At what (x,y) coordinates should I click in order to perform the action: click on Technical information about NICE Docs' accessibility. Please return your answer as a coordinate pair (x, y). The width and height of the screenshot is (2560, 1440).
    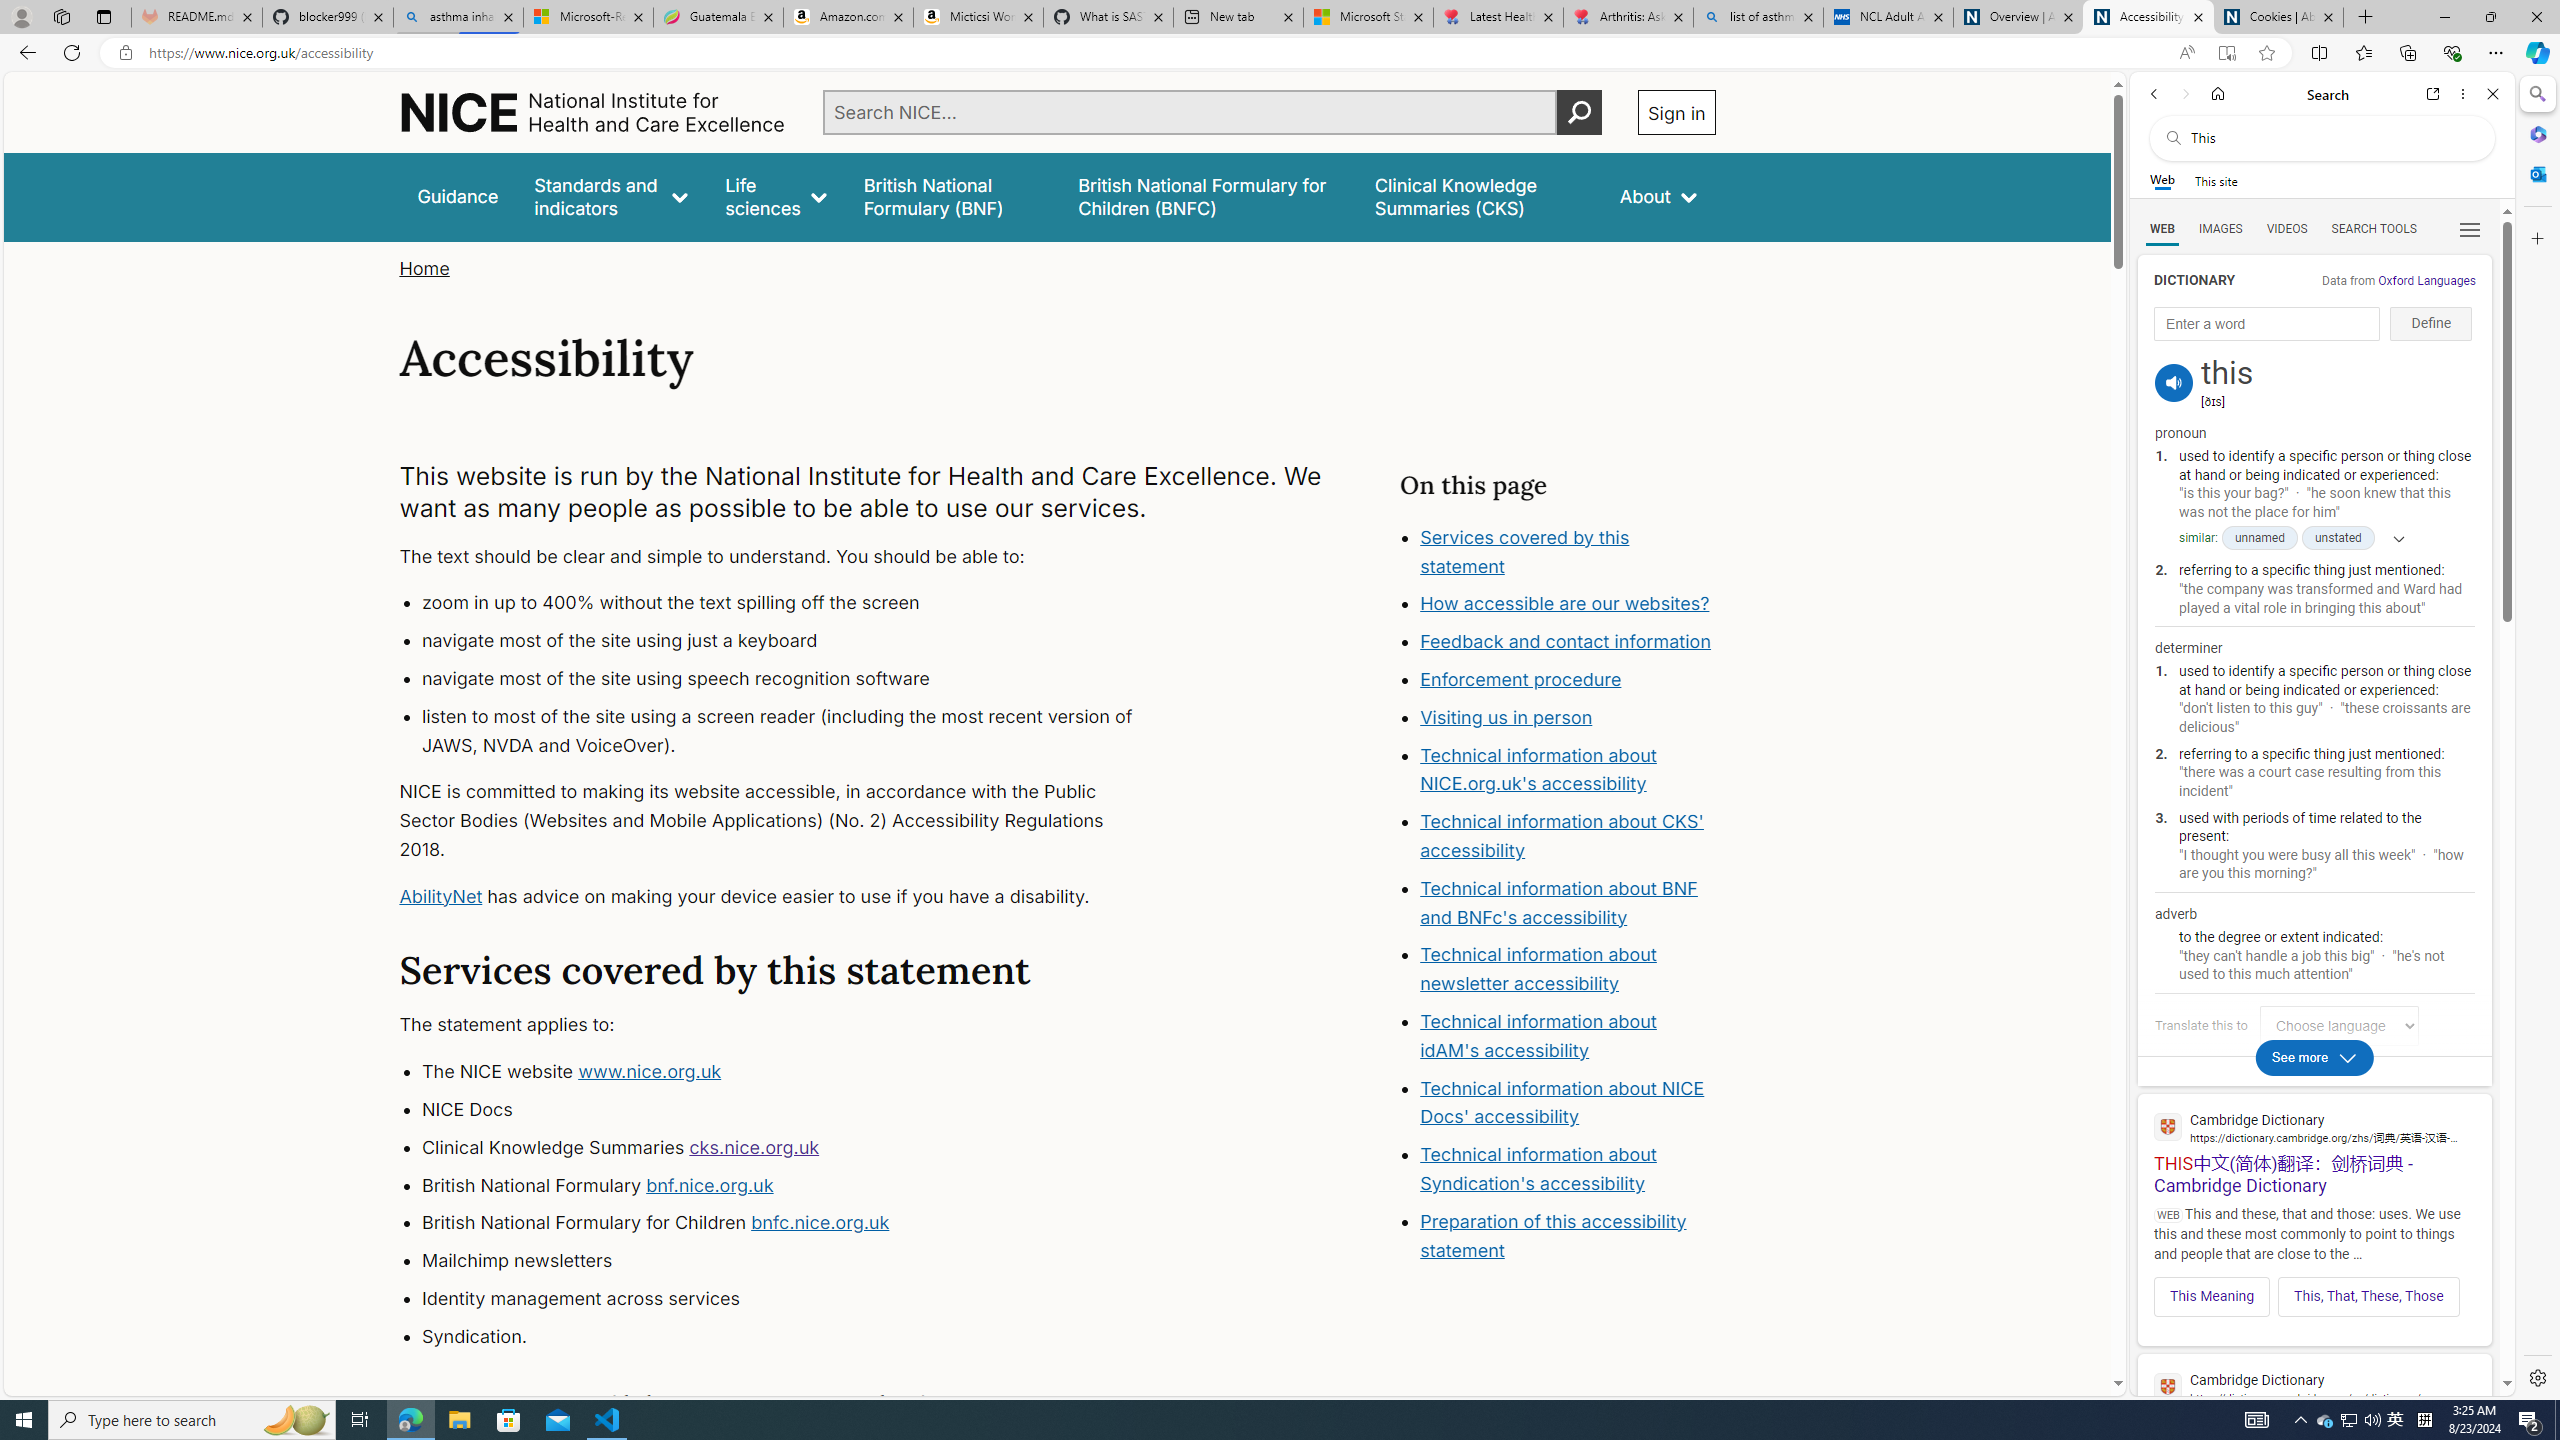
    Looking at the image, I should click on (1562, 1102).